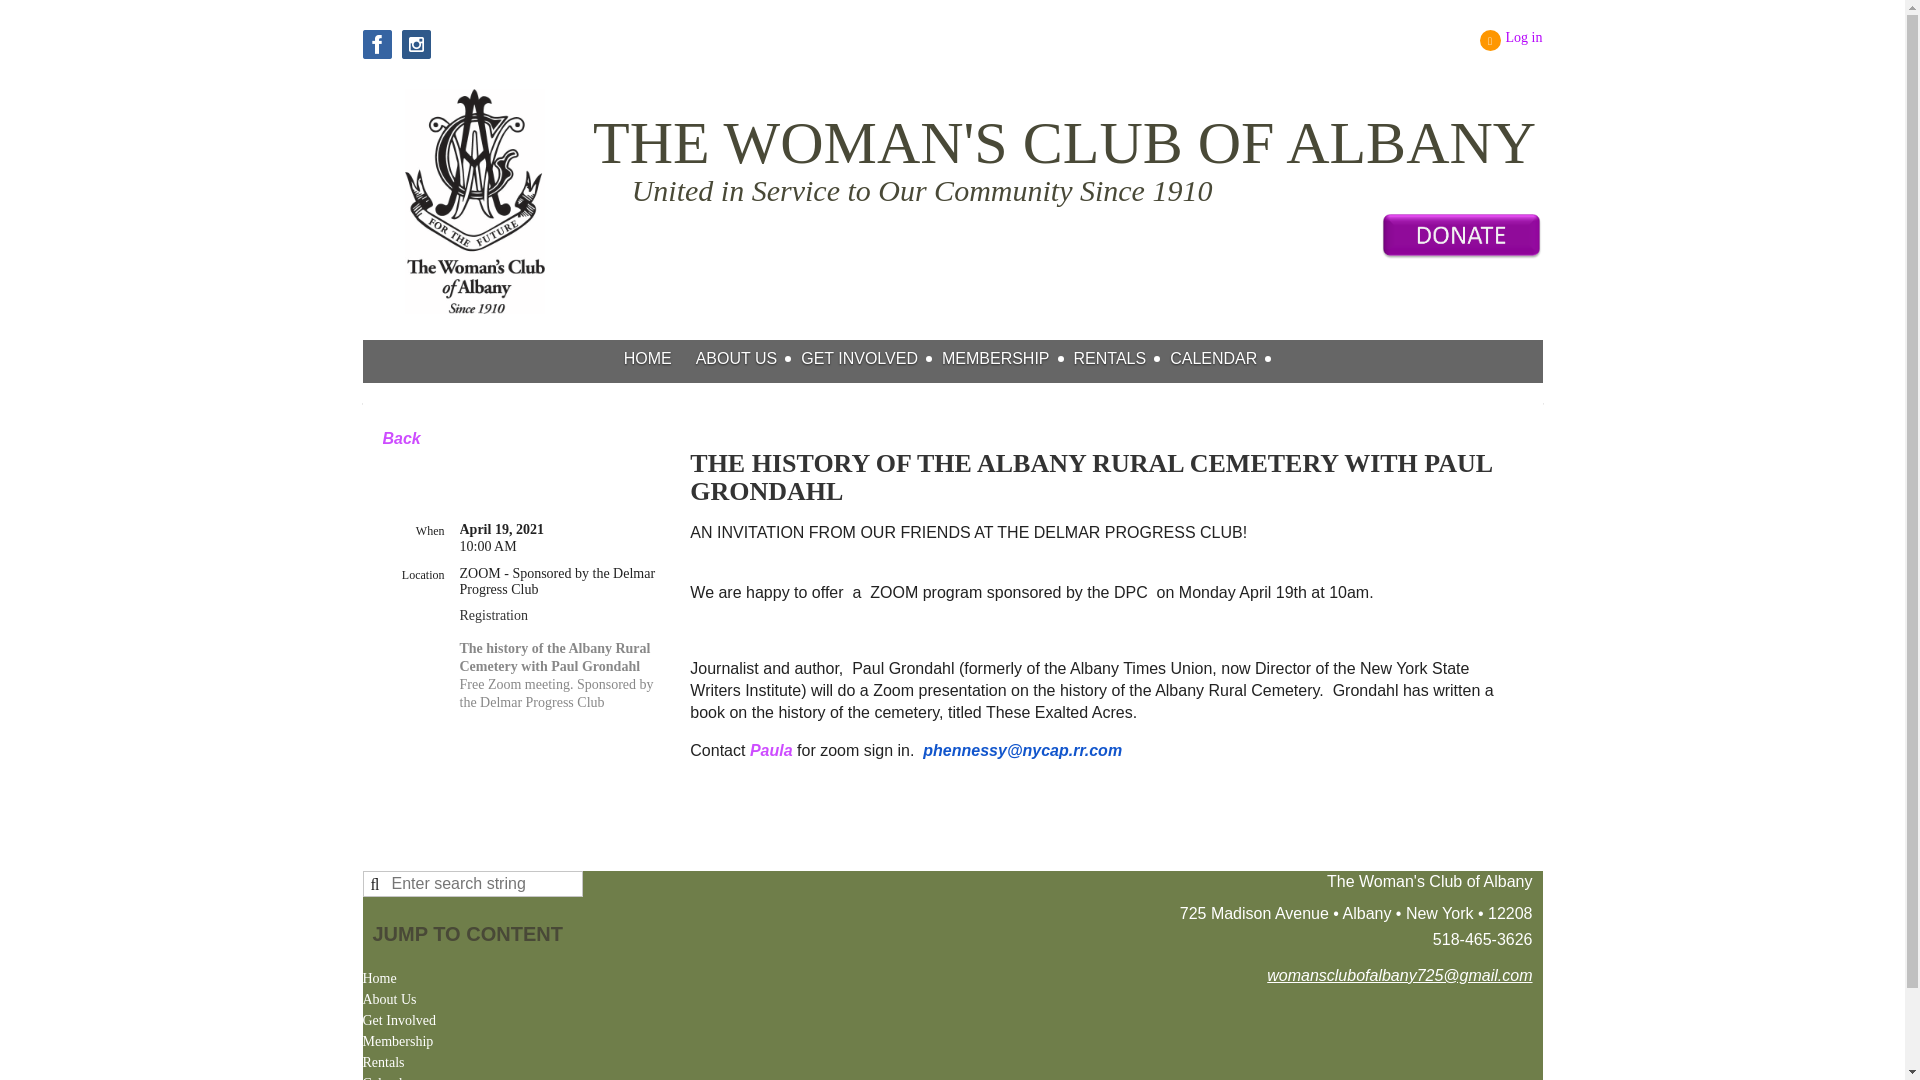  I want to click on Get Involved, so click(398, 1021).